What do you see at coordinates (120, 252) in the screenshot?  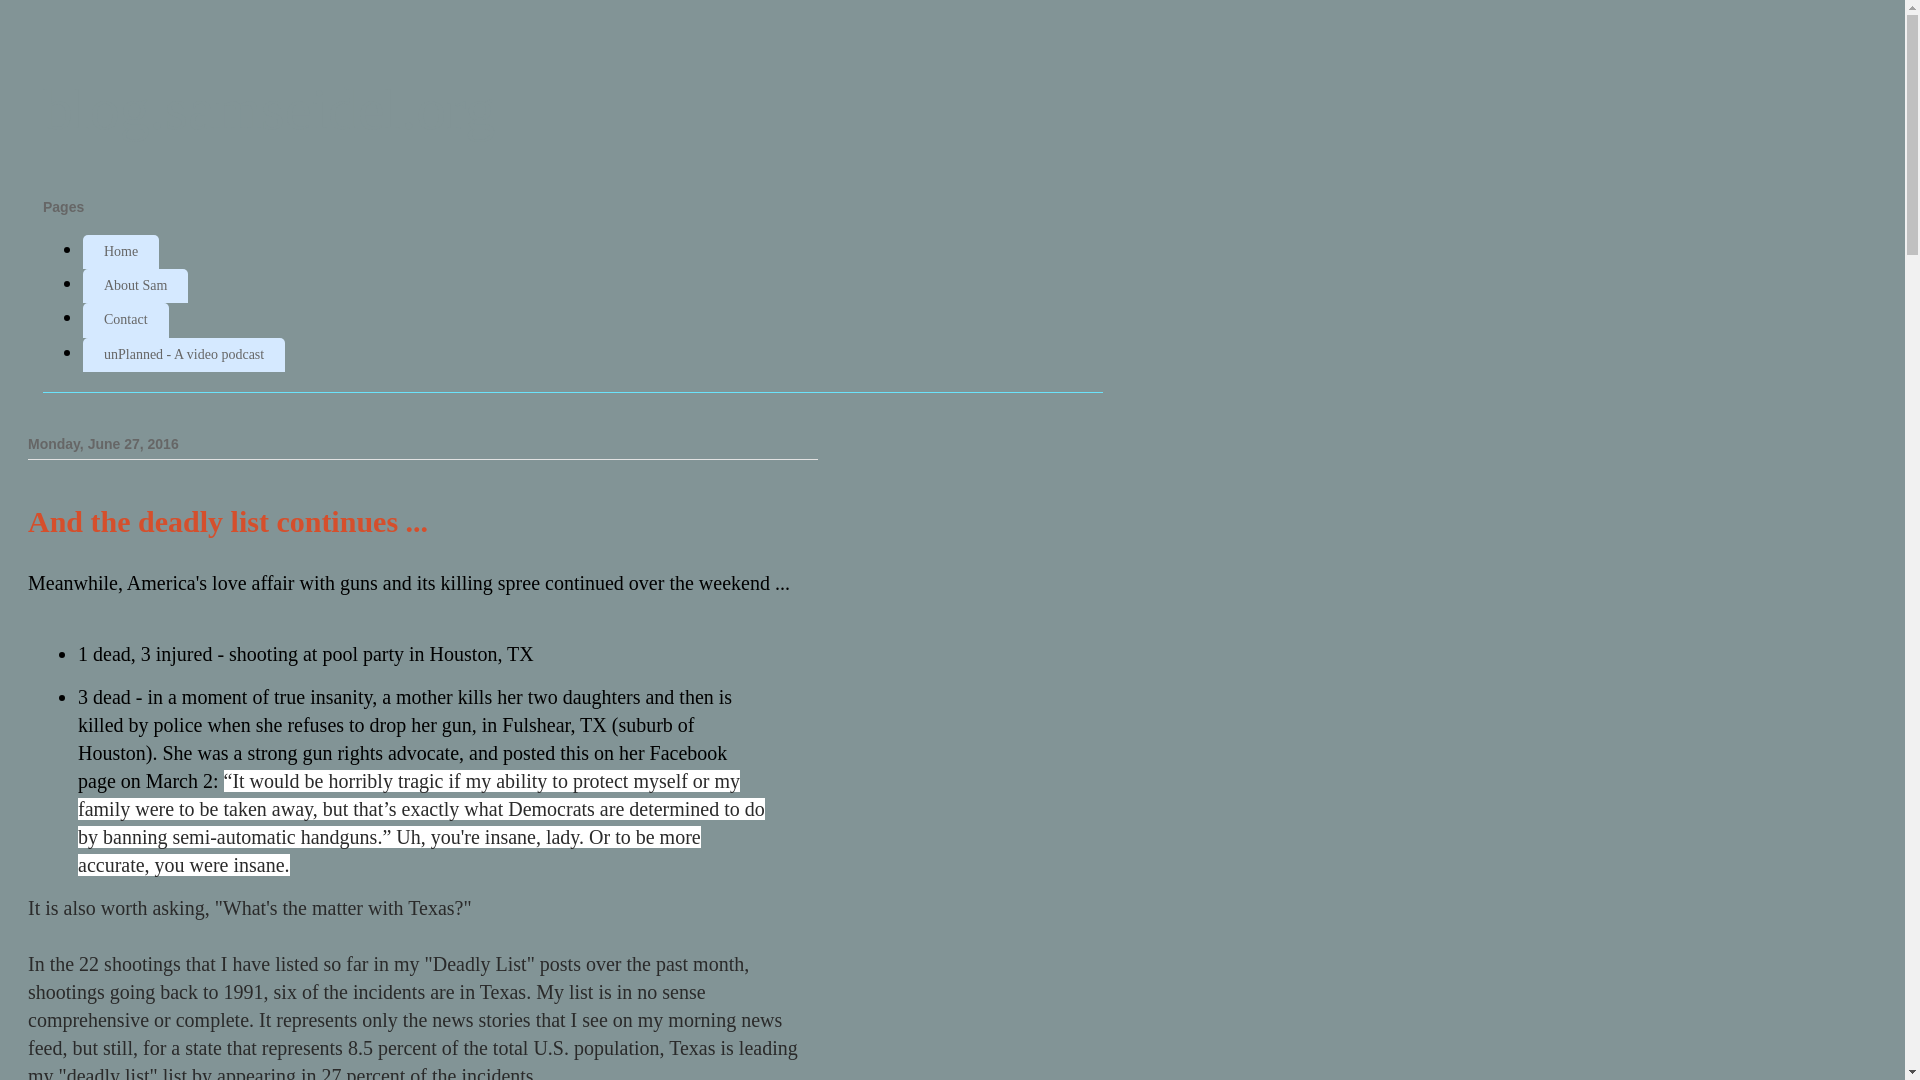 I see `Home` at bounding box center [120, 252].